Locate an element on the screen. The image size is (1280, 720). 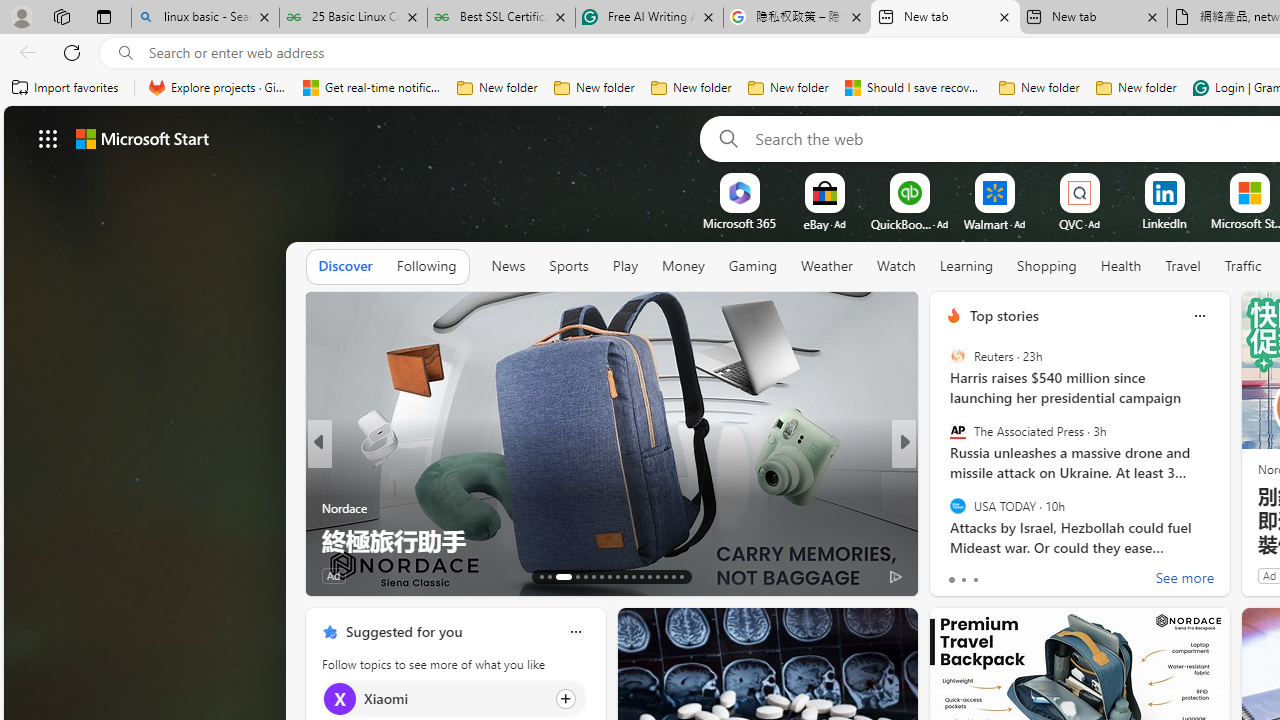
linux basic - Search is located at coordinates (205, 18).